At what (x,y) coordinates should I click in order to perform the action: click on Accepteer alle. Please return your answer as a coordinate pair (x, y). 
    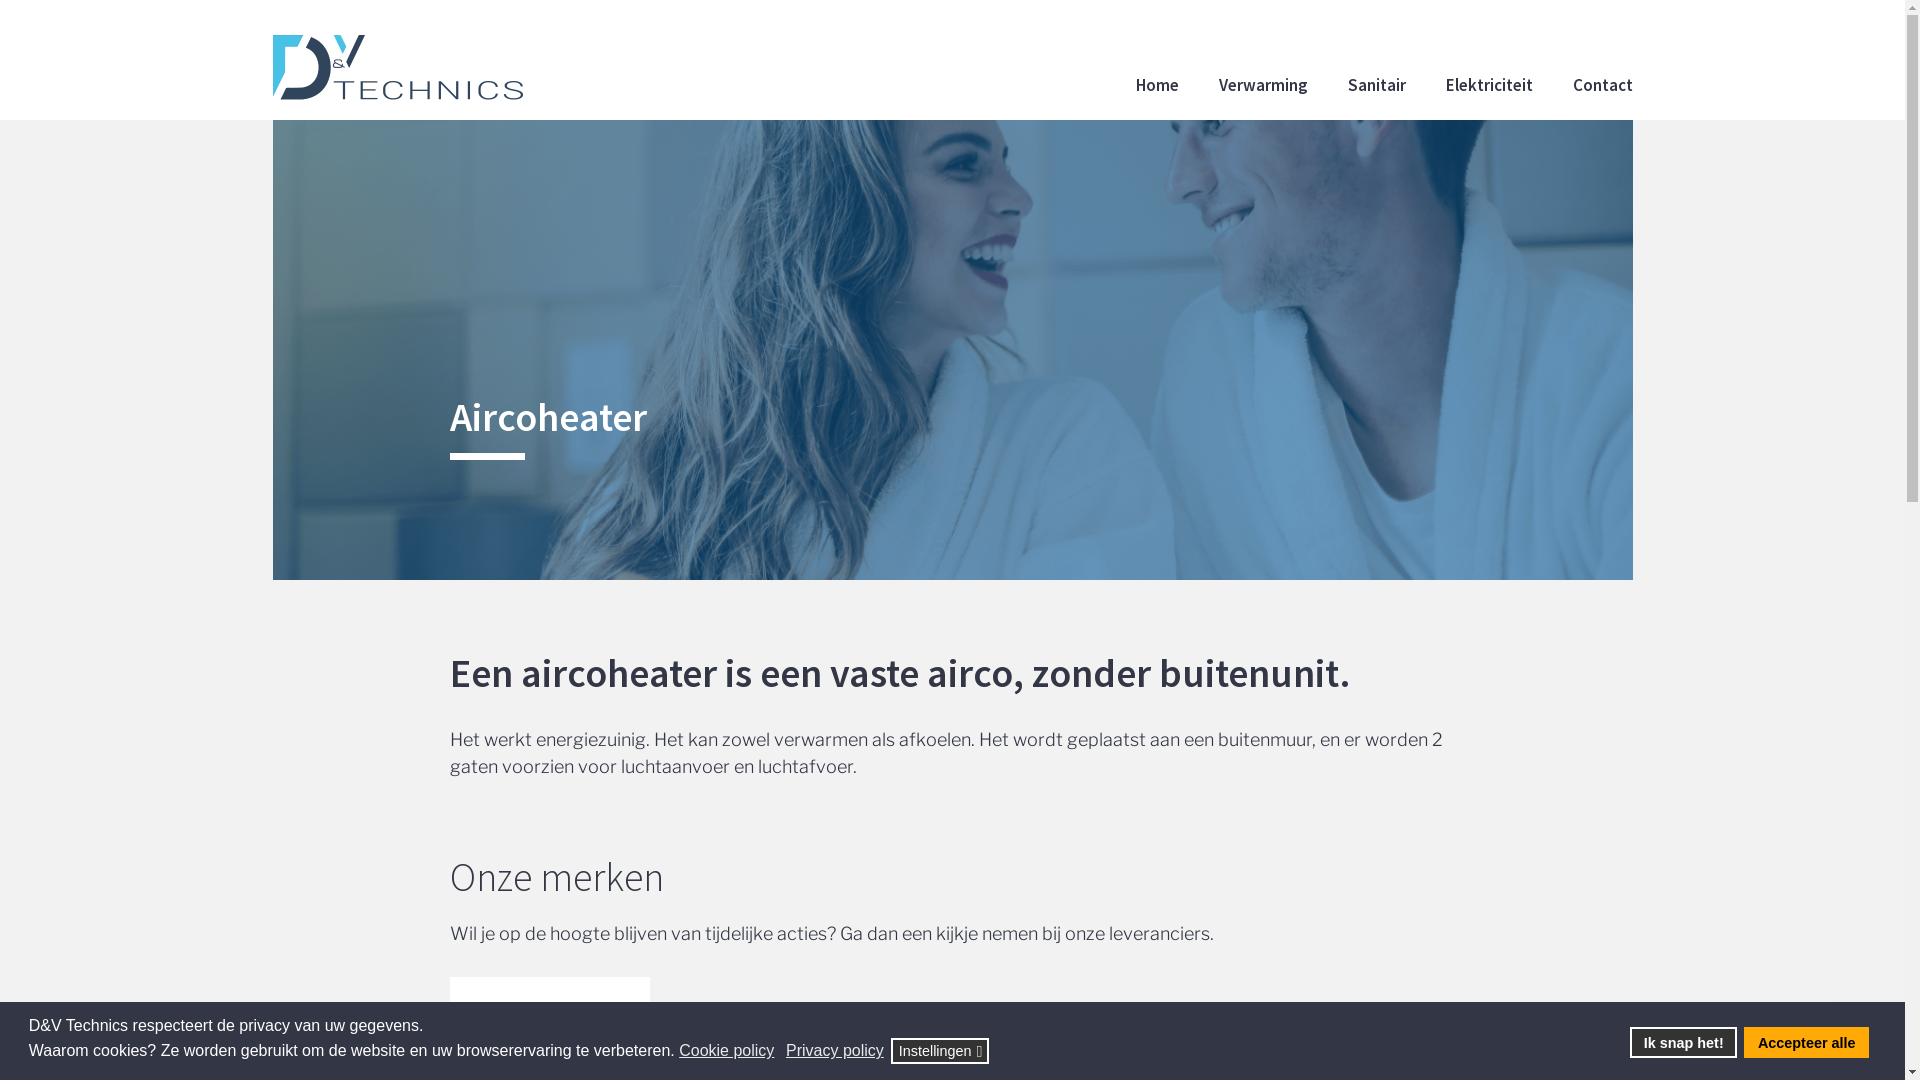
    Looking at the image, I should click on (1806, 1043).